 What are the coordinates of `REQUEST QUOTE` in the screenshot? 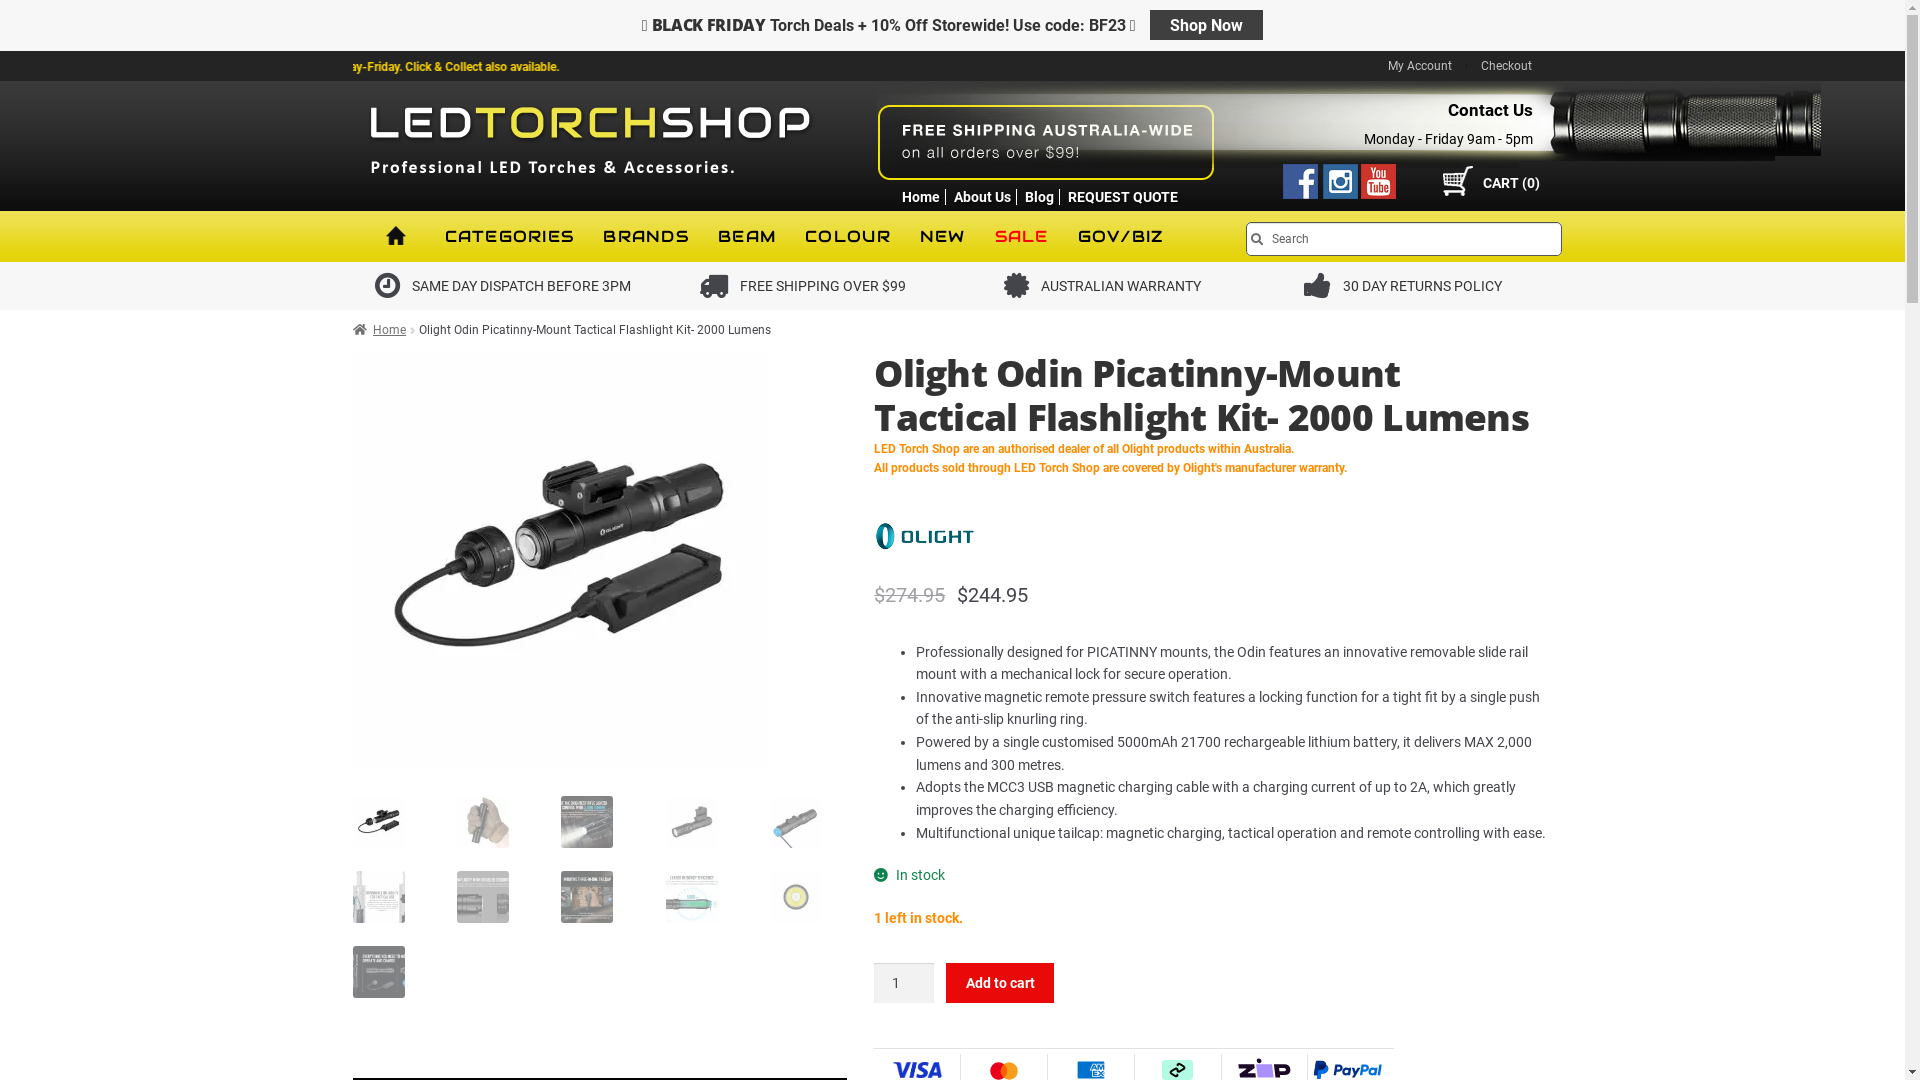 It's located at (1123, 197).